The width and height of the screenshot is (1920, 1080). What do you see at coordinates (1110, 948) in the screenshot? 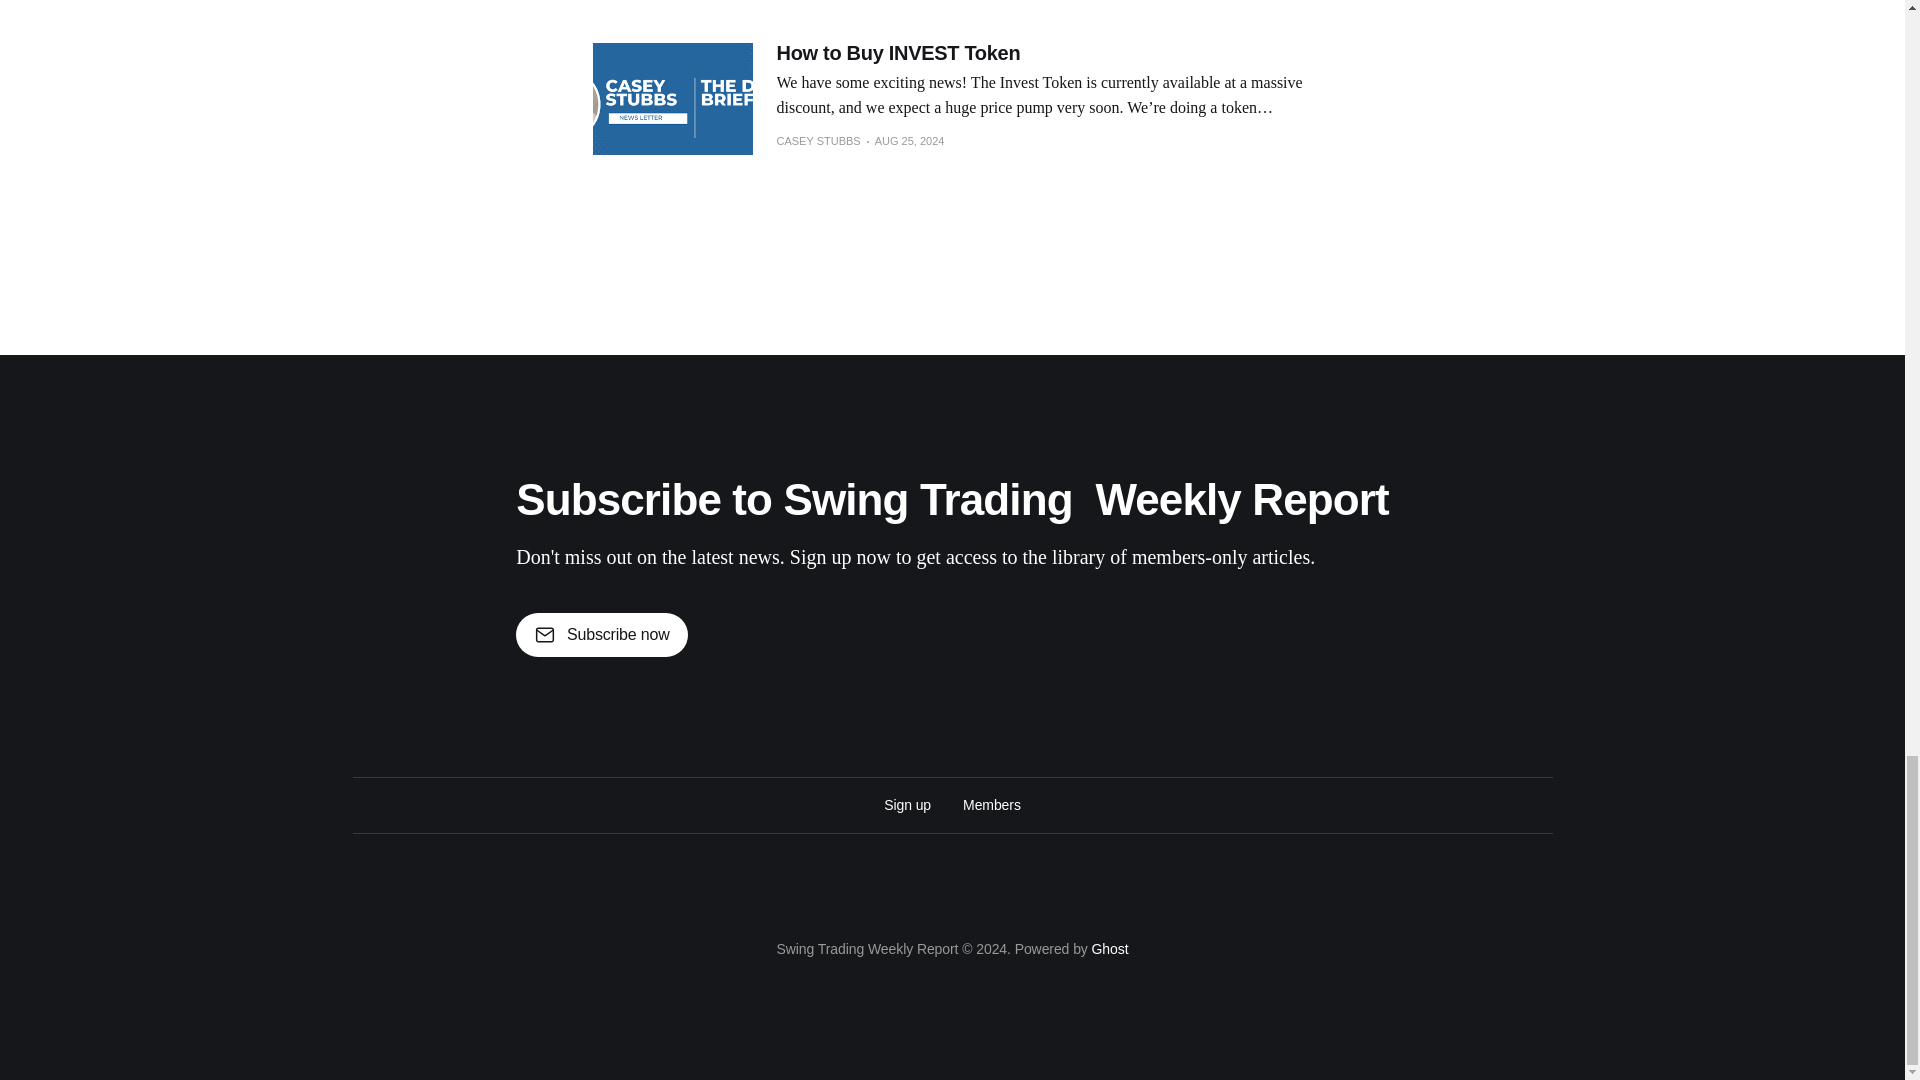
I see `Ghost` at bounding box center [1110, 948].